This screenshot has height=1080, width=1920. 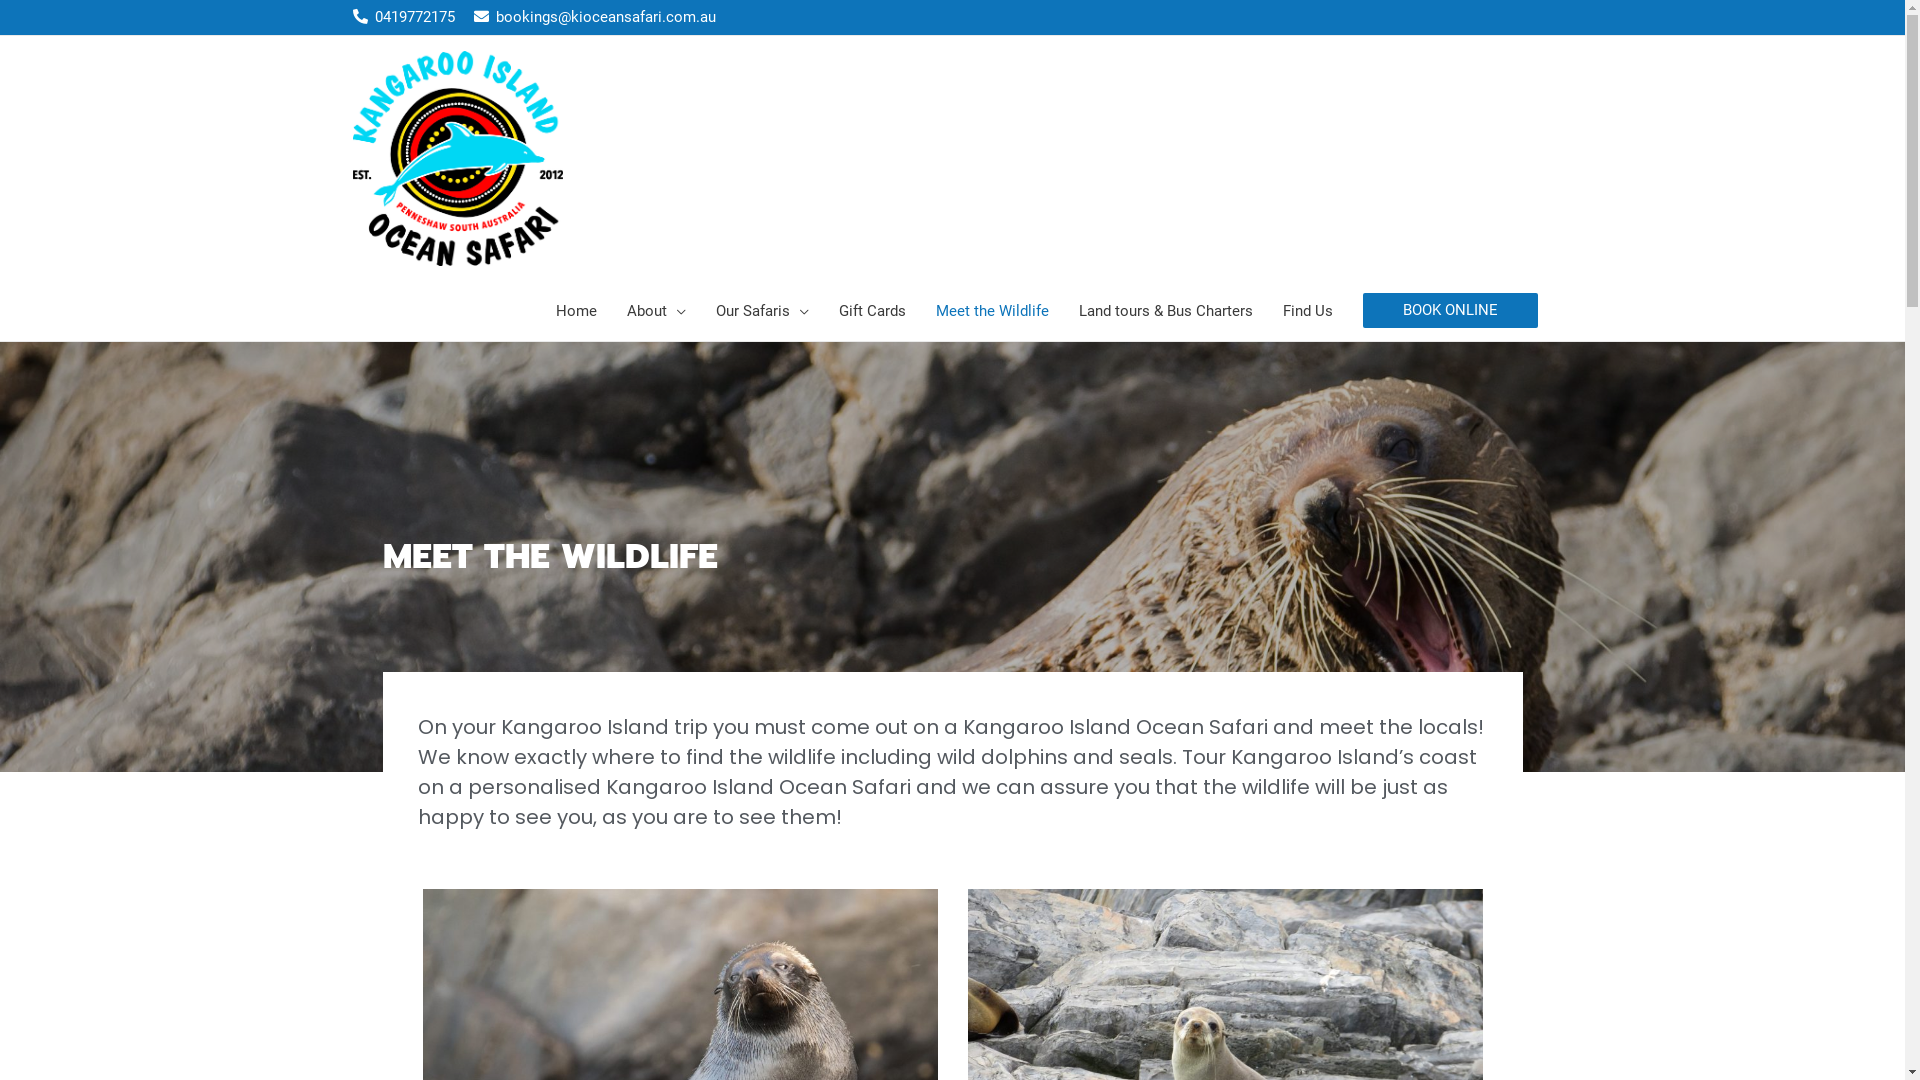 I want to click on Home, so click(x=576, y=311).